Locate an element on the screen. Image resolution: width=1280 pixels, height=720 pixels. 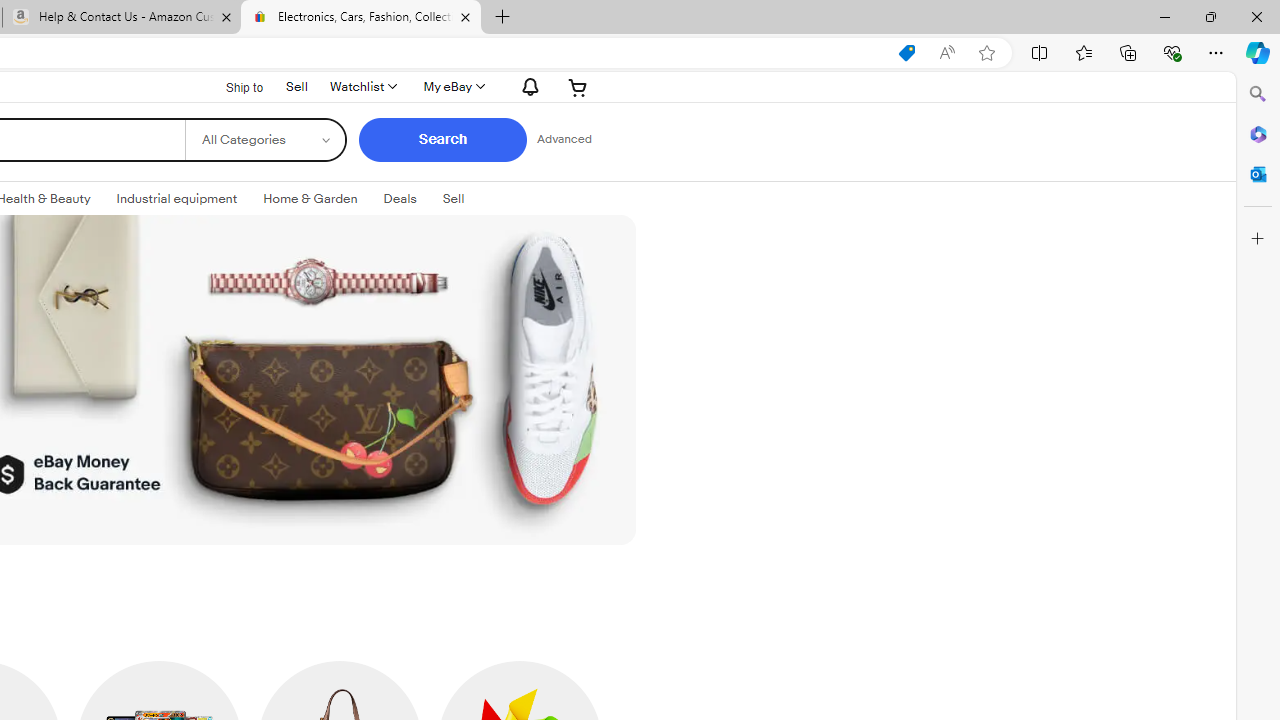
WatchlistExpand Watch List is located at coordinates (362, 86).